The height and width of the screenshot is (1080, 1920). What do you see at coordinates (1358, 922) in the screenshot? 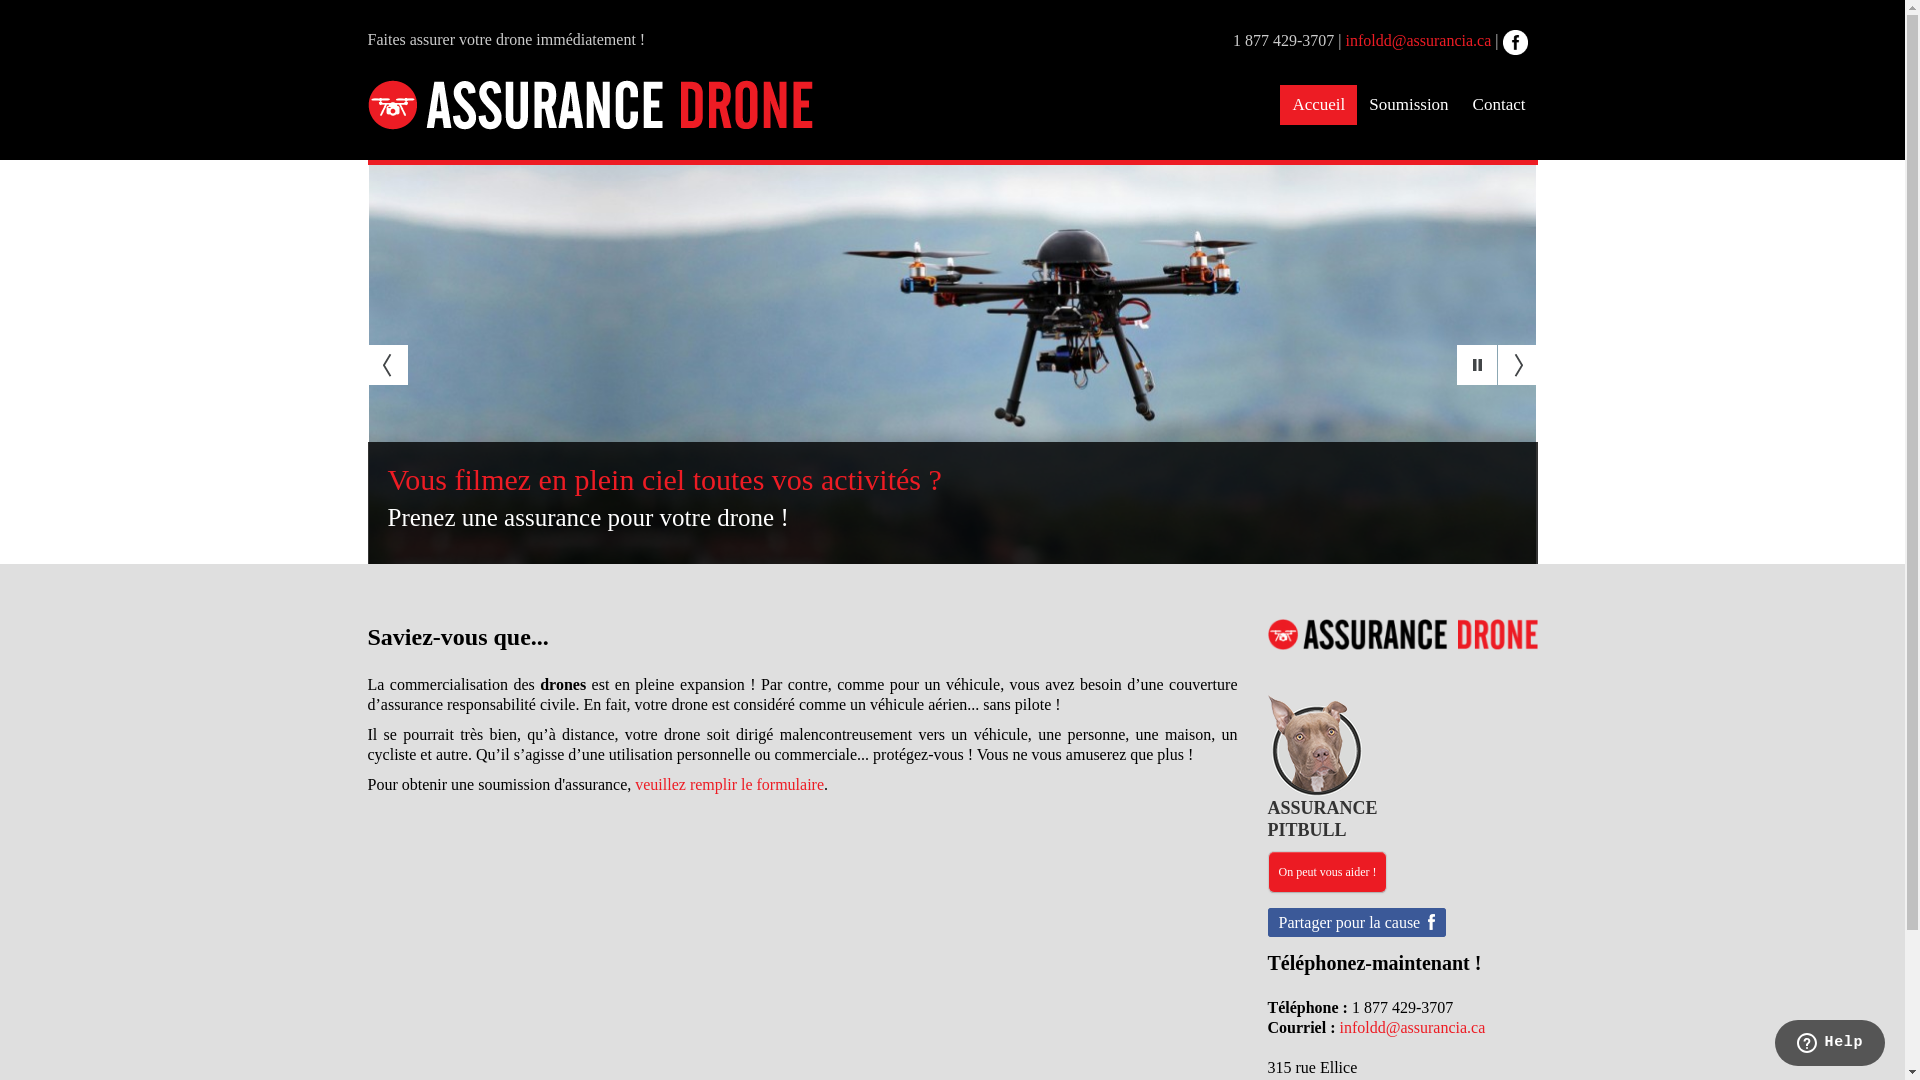
I see `Partager pour la cause` at bounding box center [1358, 922].